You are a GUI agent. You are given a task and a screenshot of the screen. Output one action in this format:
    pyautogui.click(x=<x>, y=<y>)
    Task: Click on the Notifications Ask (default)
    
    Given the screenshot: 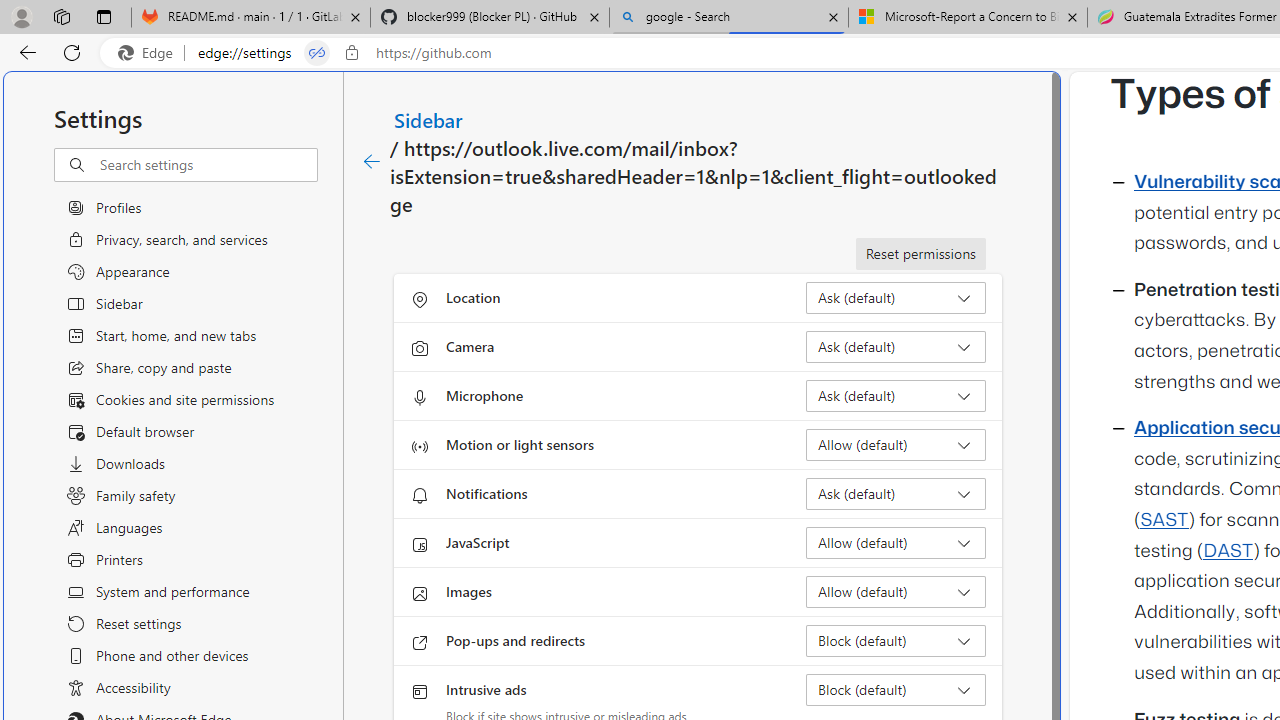 What is the action you would take?
    pyautogui.click(x=896, y=494)
    